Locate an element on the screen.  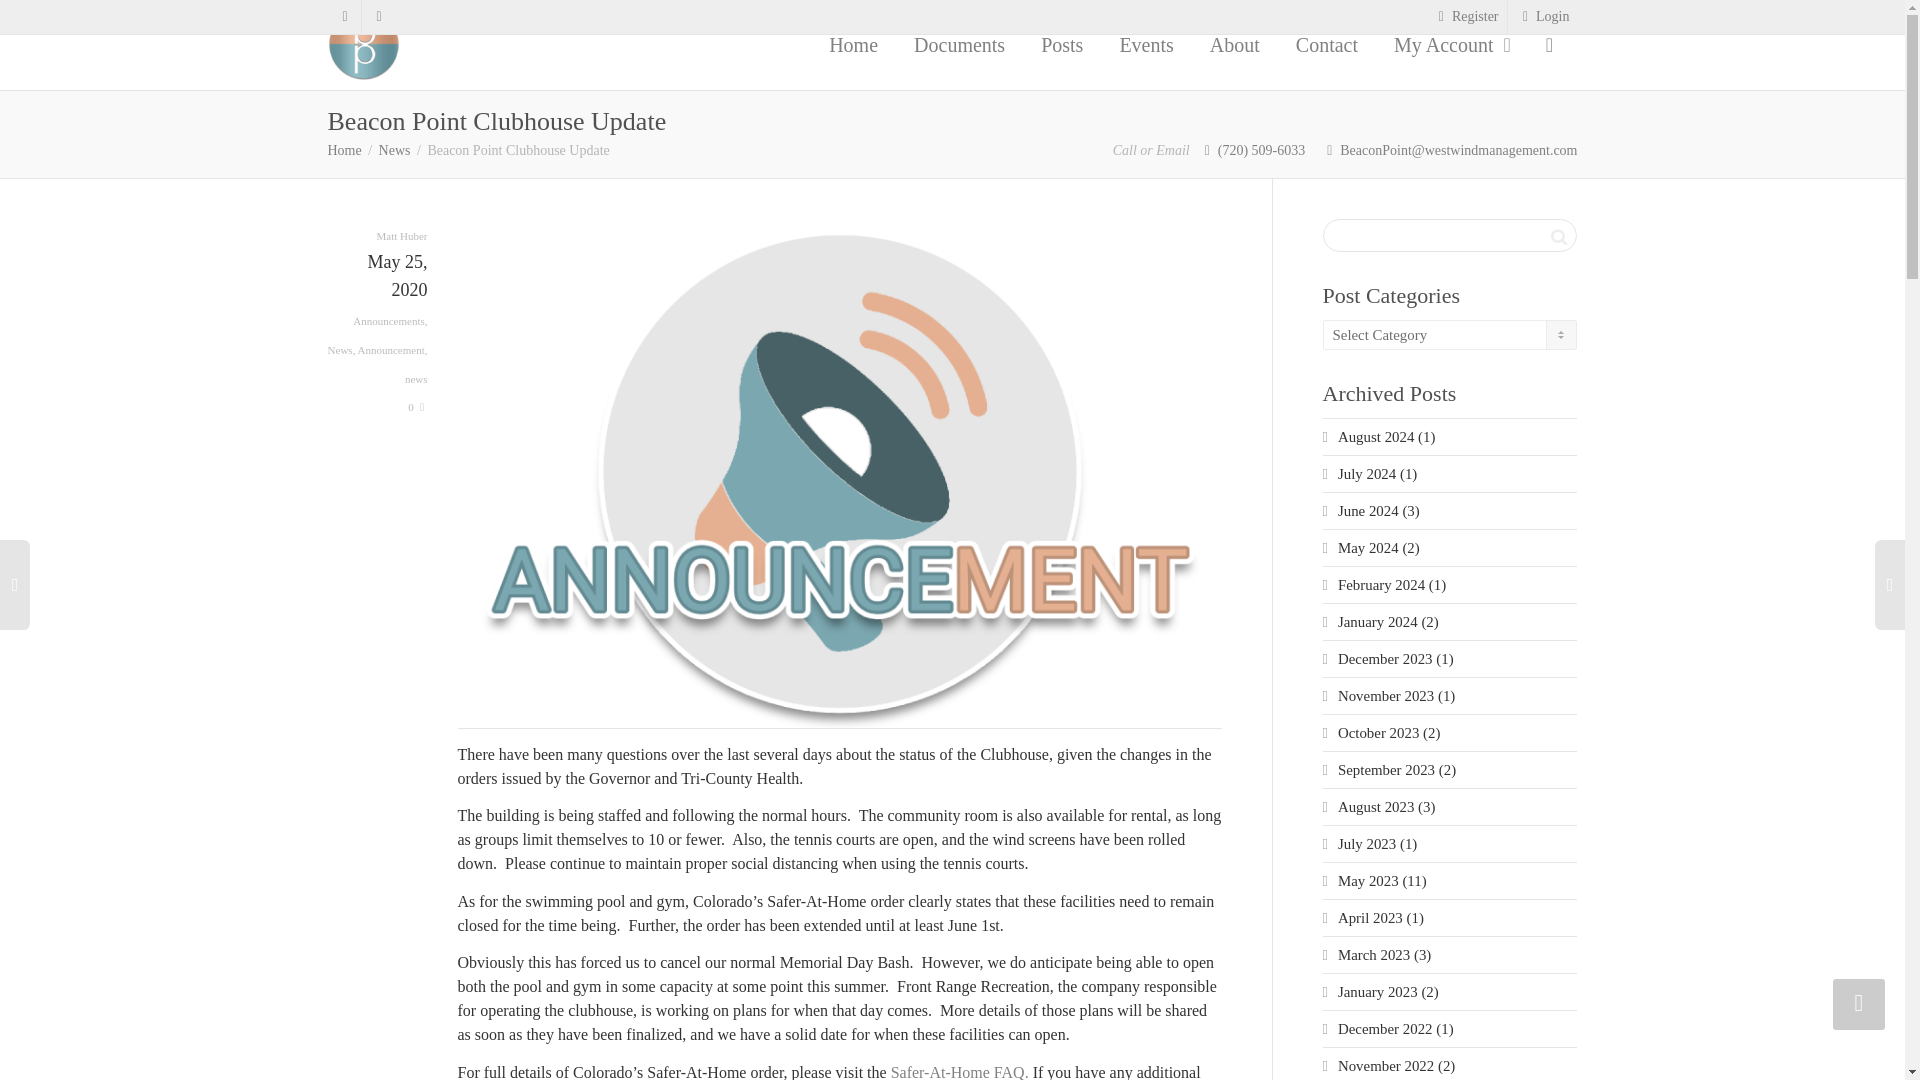
July 2024 is located at coordinates (1366, 473).